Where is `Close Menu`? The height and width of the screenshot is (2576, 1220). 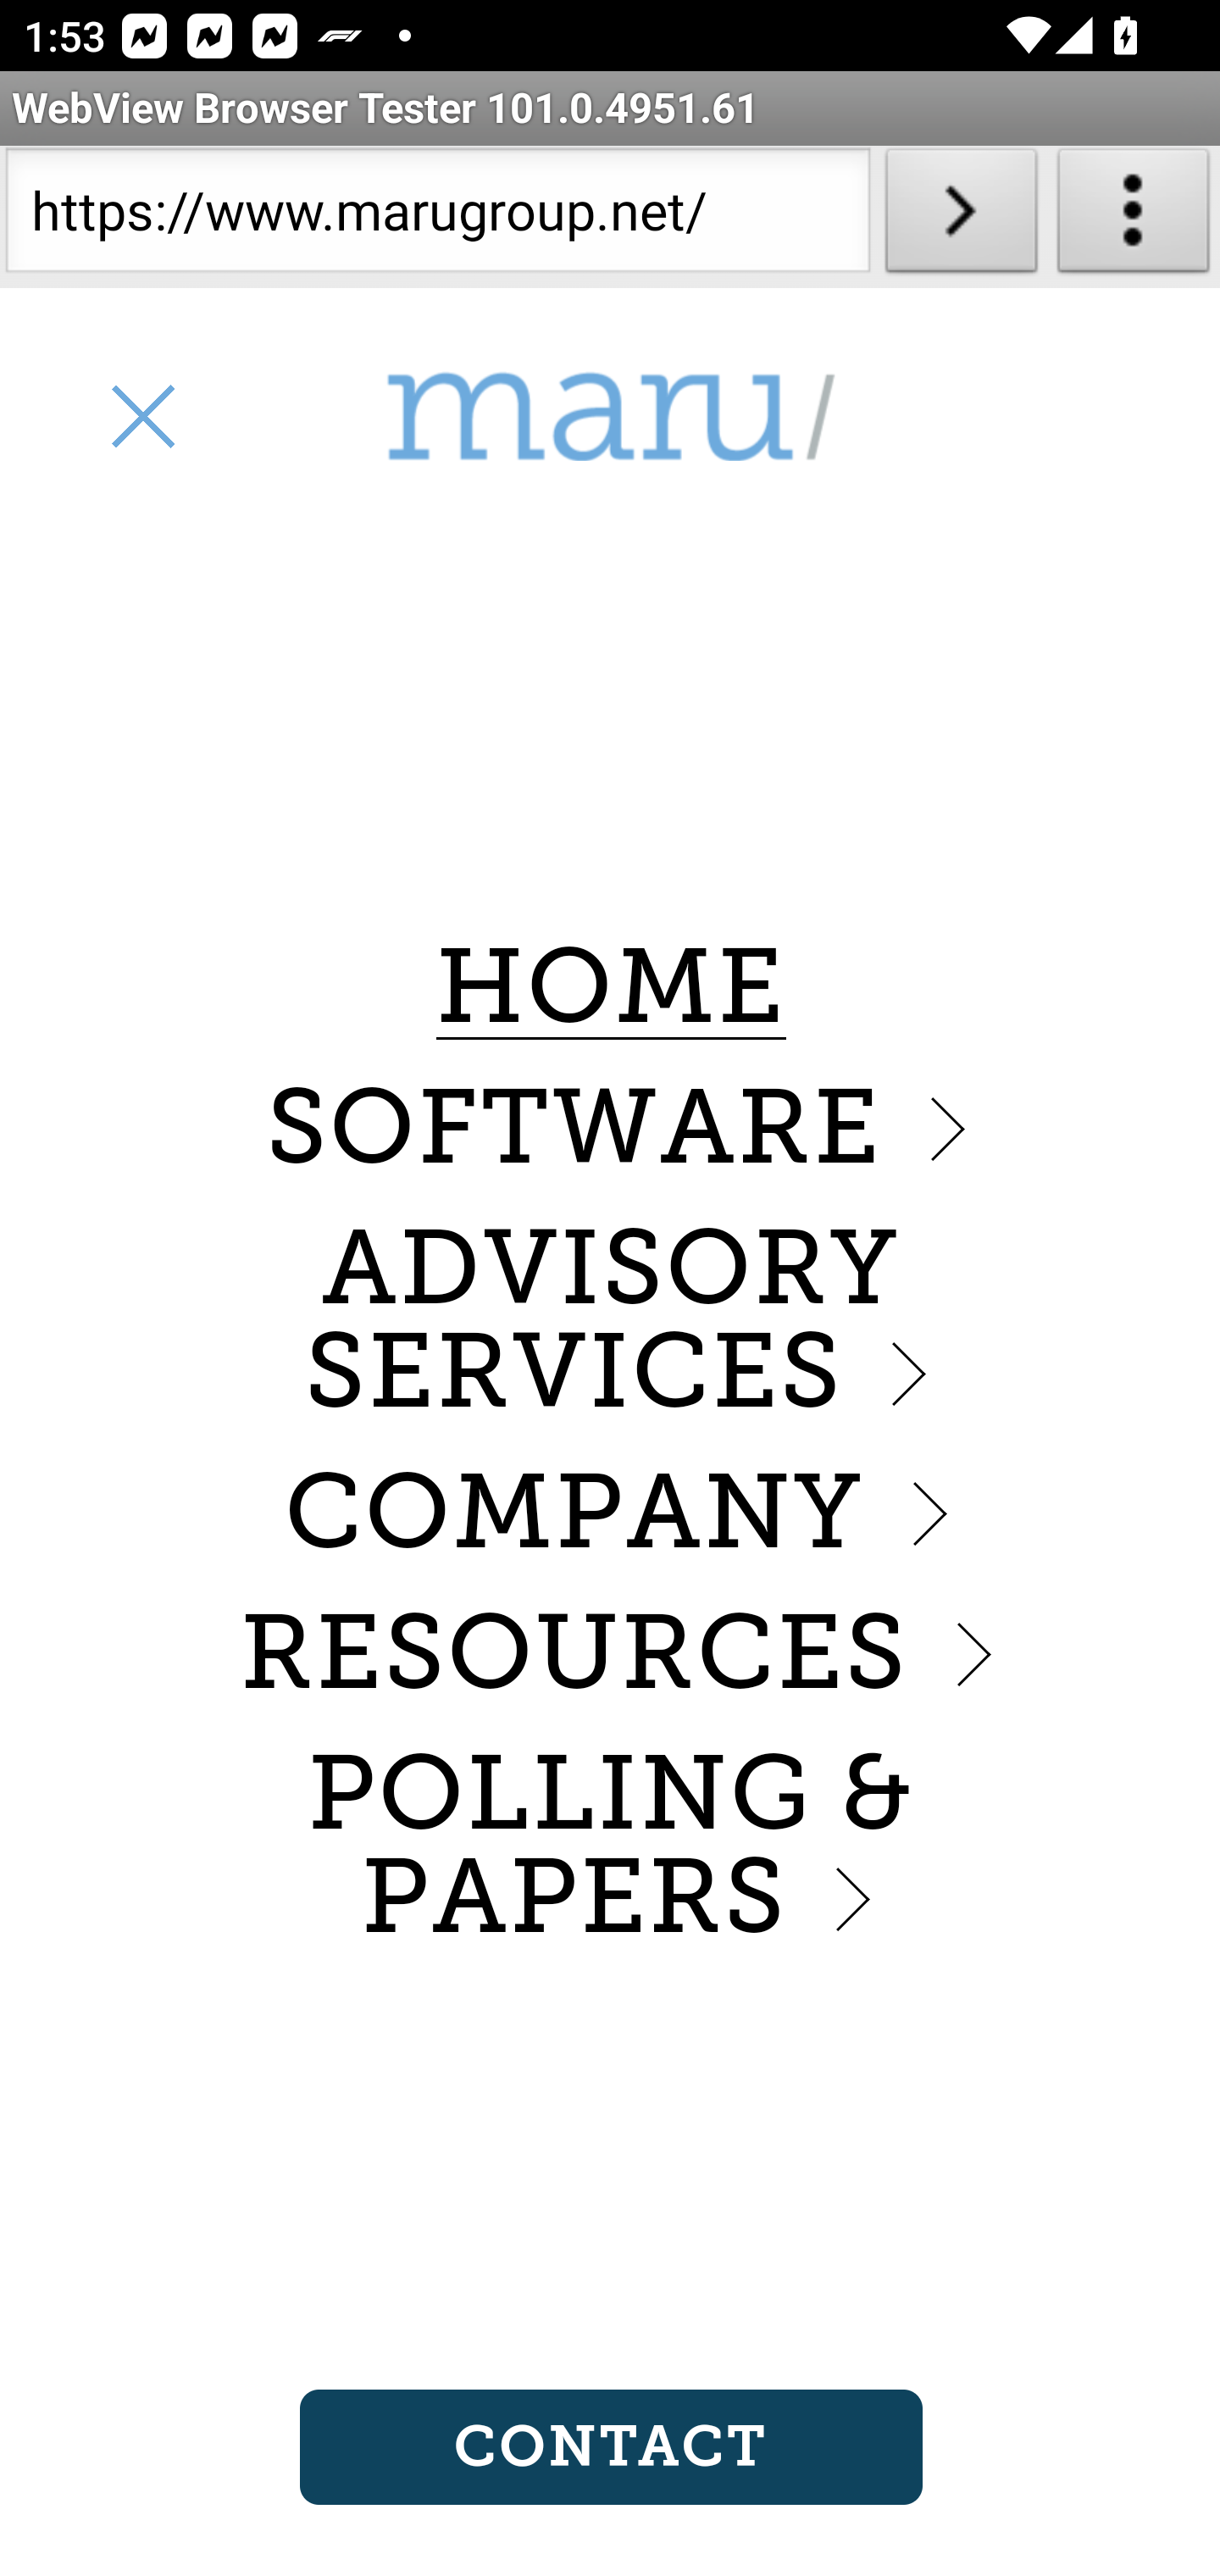
Close Menu is located at coordinates (141, 415).